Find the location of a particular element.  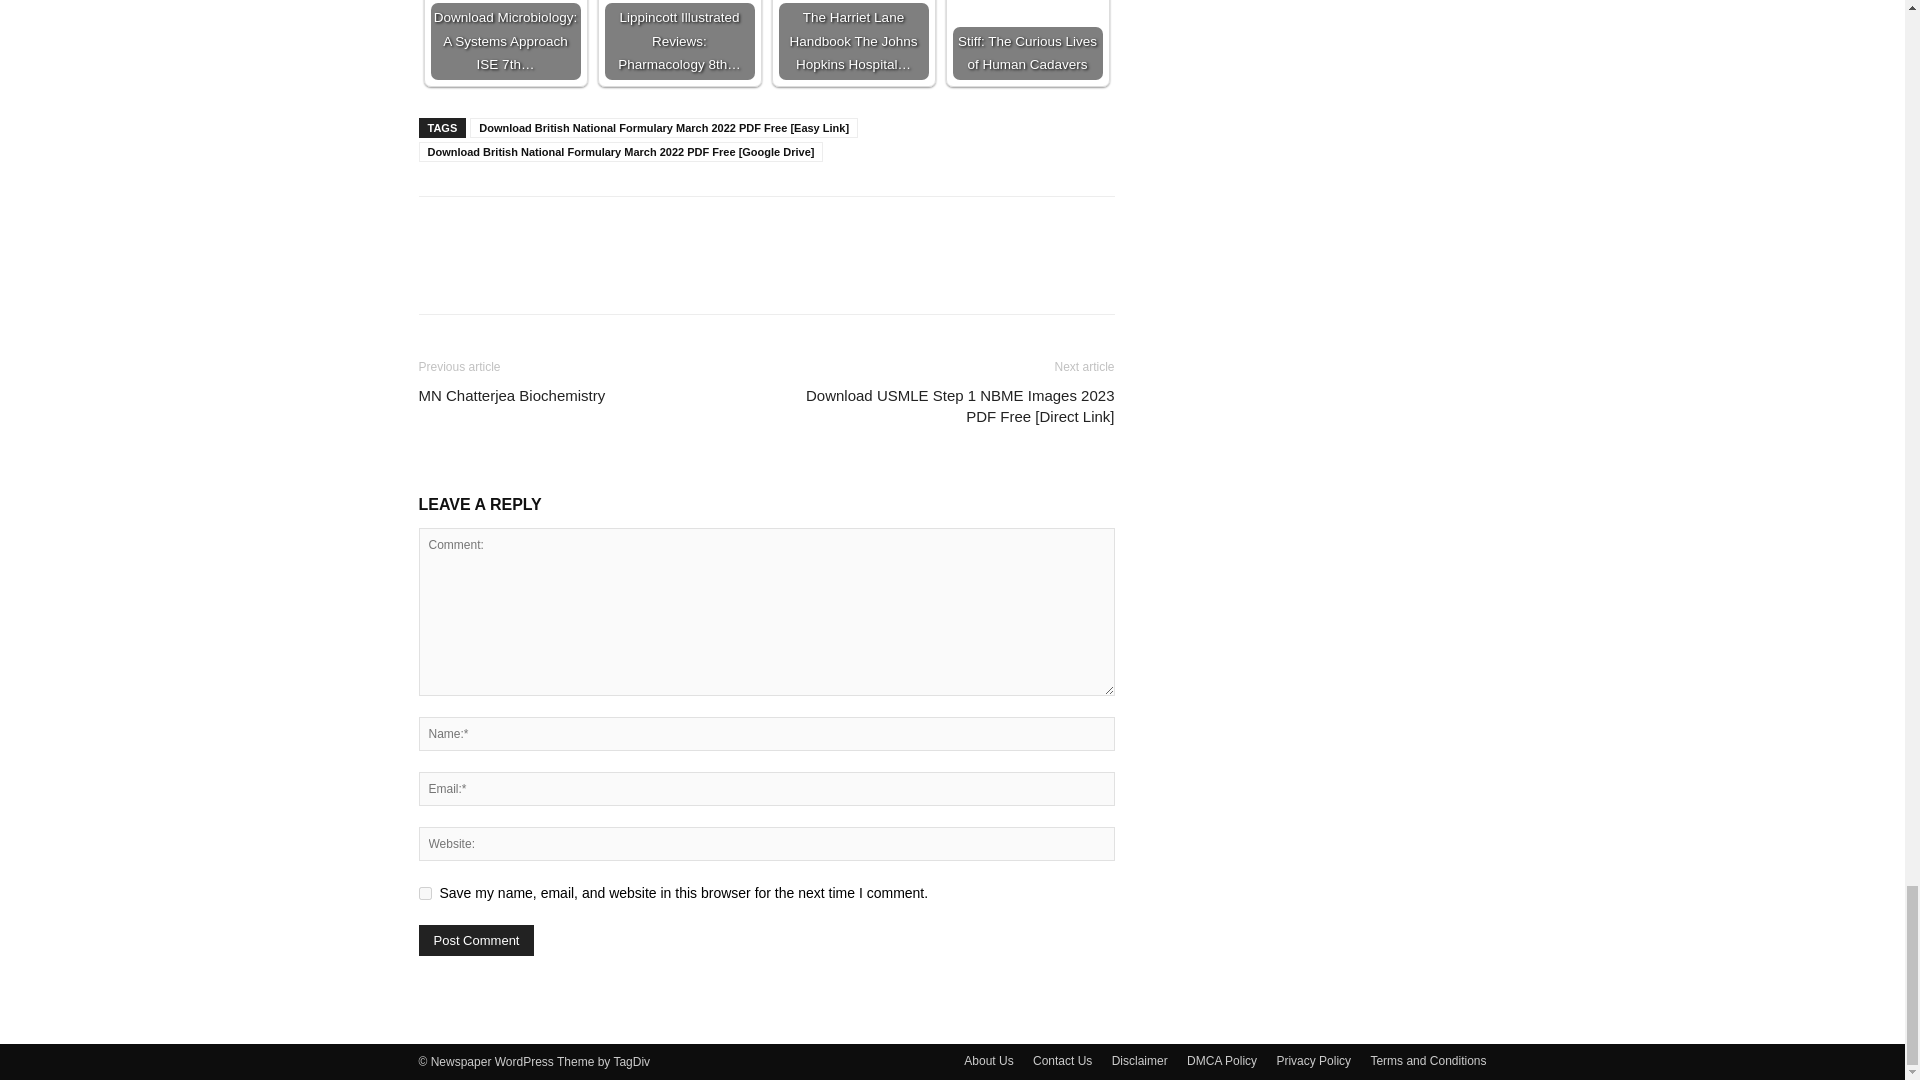

yes is located at coordinates (424, 892).